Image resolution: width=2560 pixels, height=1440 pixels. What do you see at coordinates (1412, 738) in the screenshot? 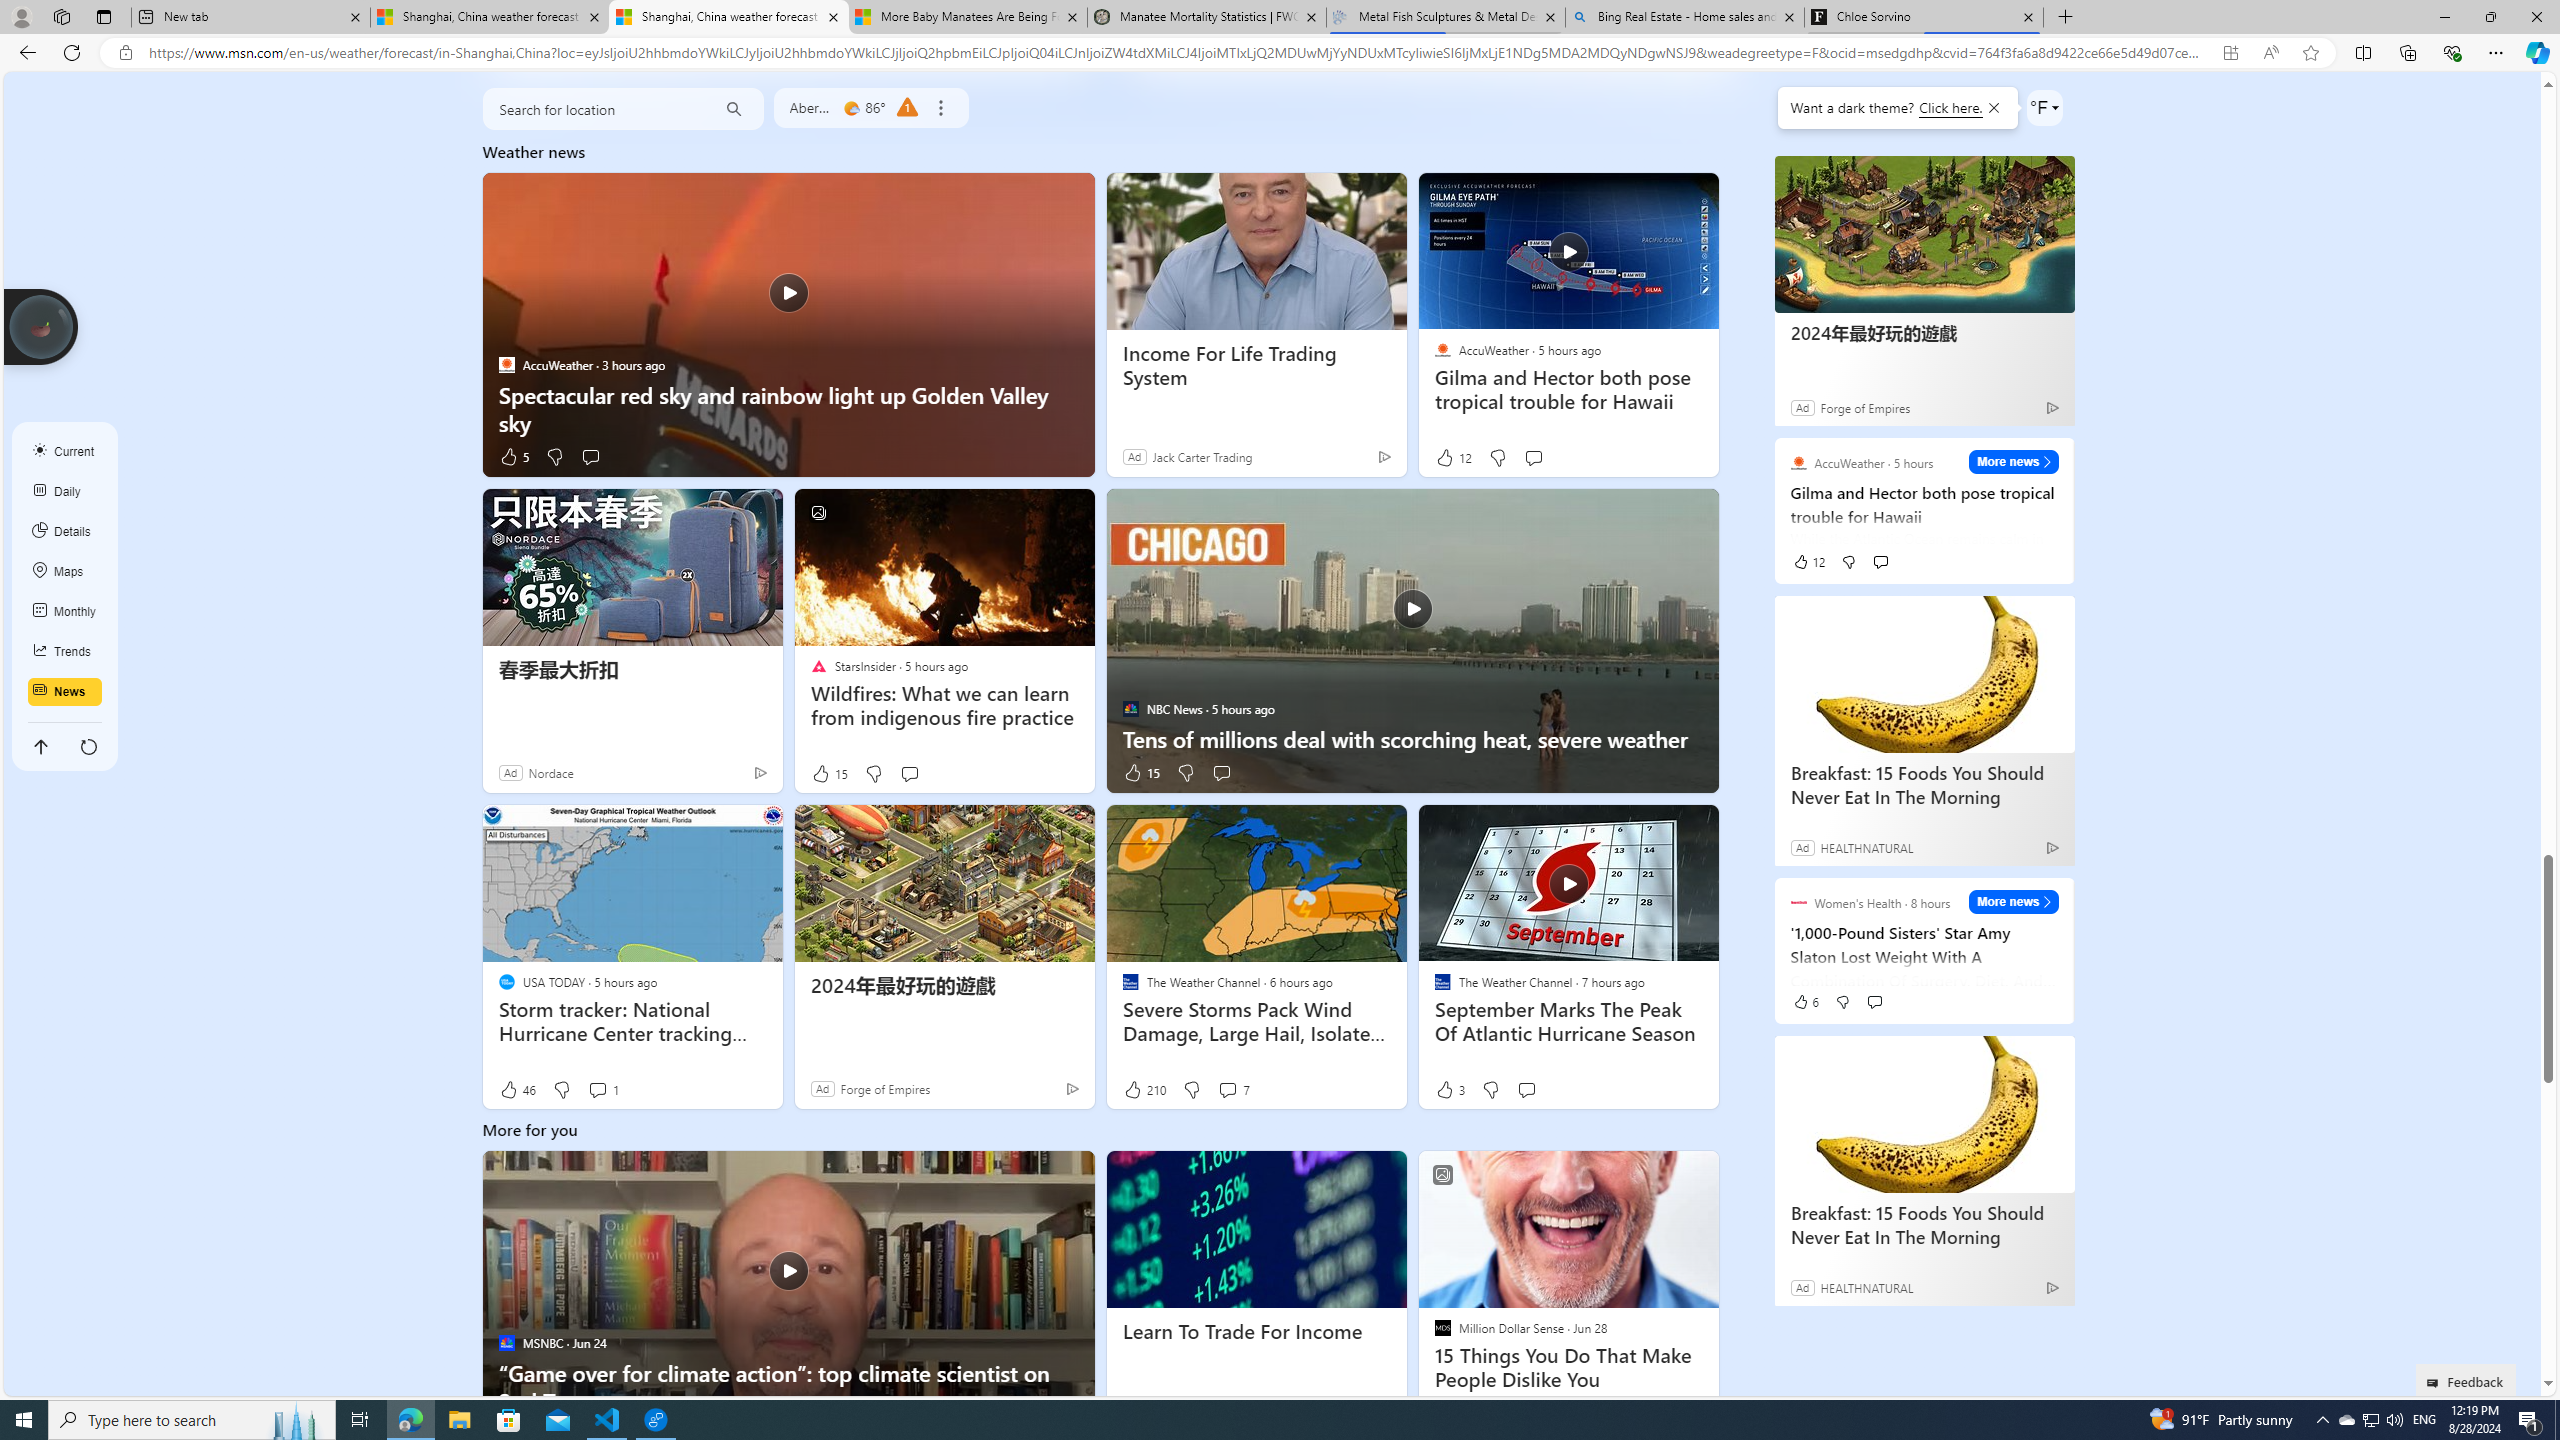
I see `Tens of millions deal with scorching heat, severe weather` at bounding box center [1412, 738].